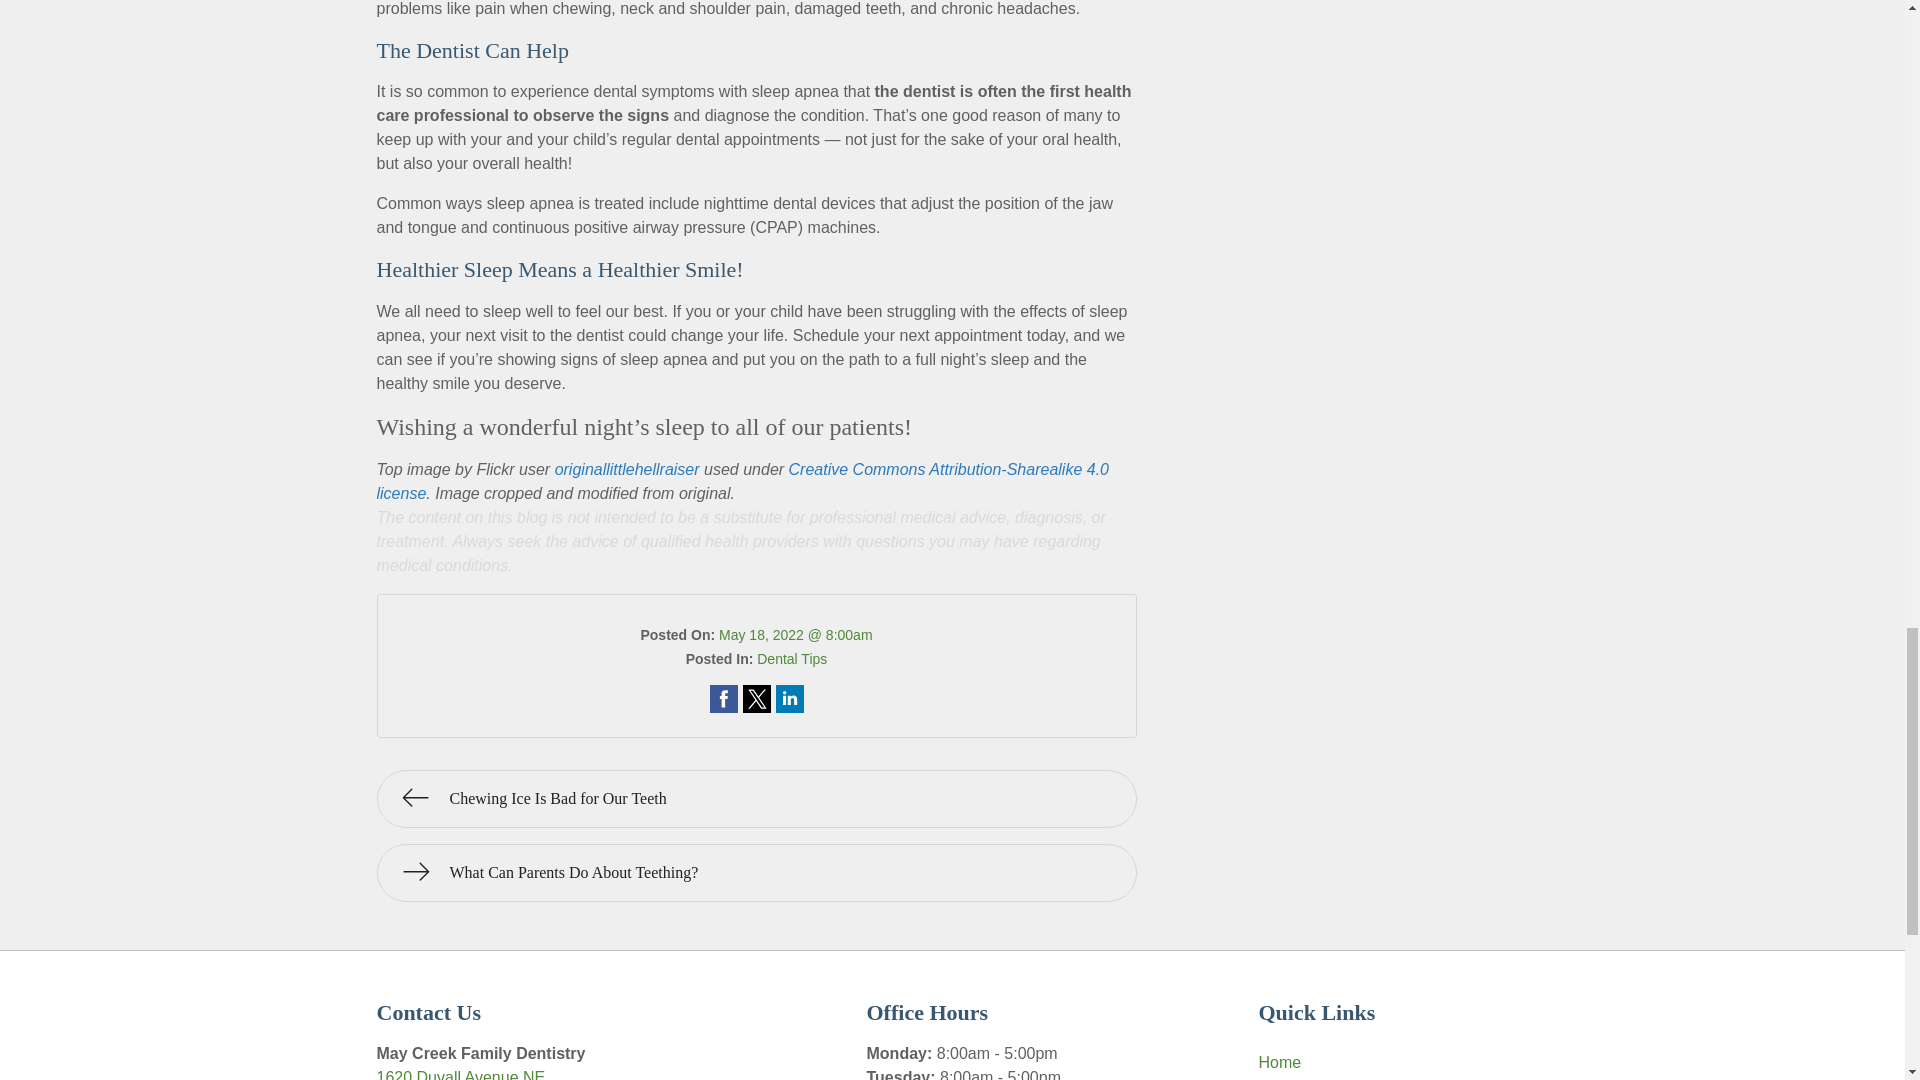  I want to click on Creative Commons Attribution-Sharealike 4.0 license, so click(460, 1074).